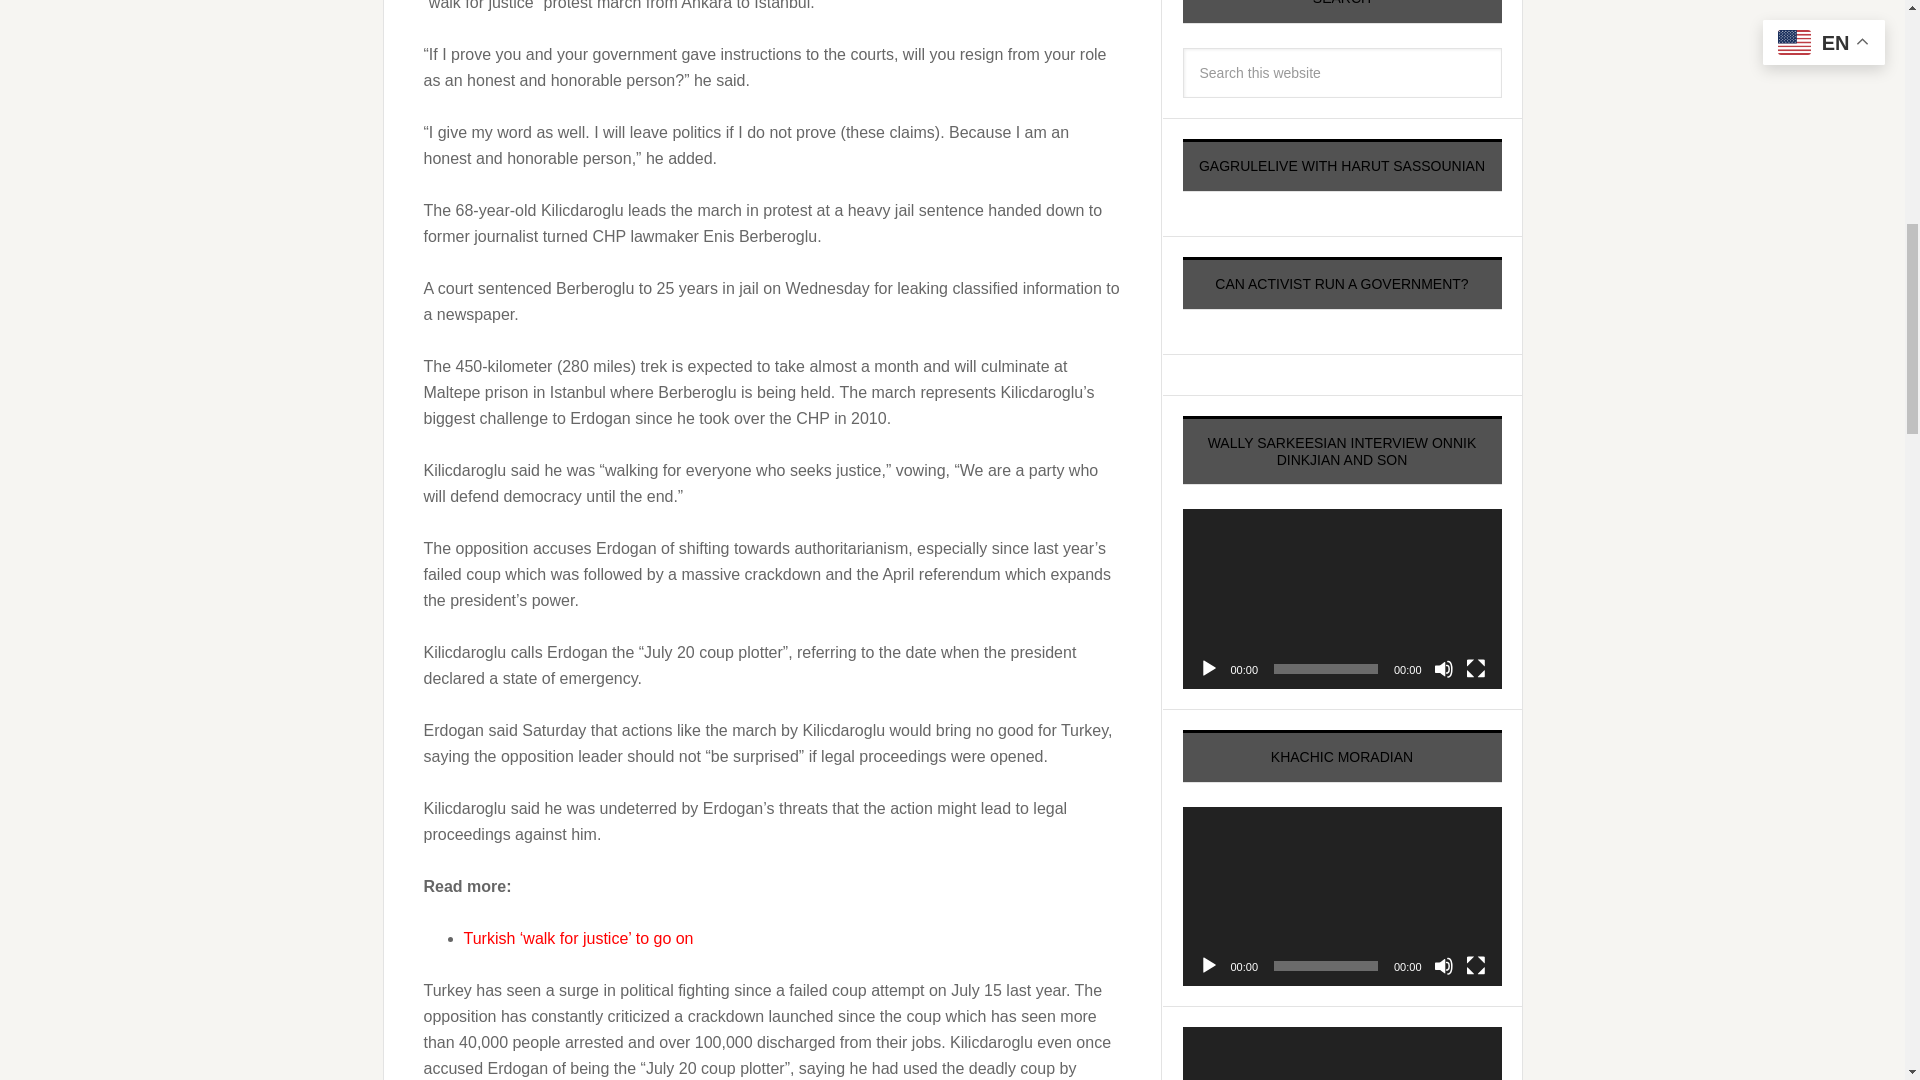 This screenshot has width=1920, height=1080. I want to click on Fullscreen, so click(1476, 966).